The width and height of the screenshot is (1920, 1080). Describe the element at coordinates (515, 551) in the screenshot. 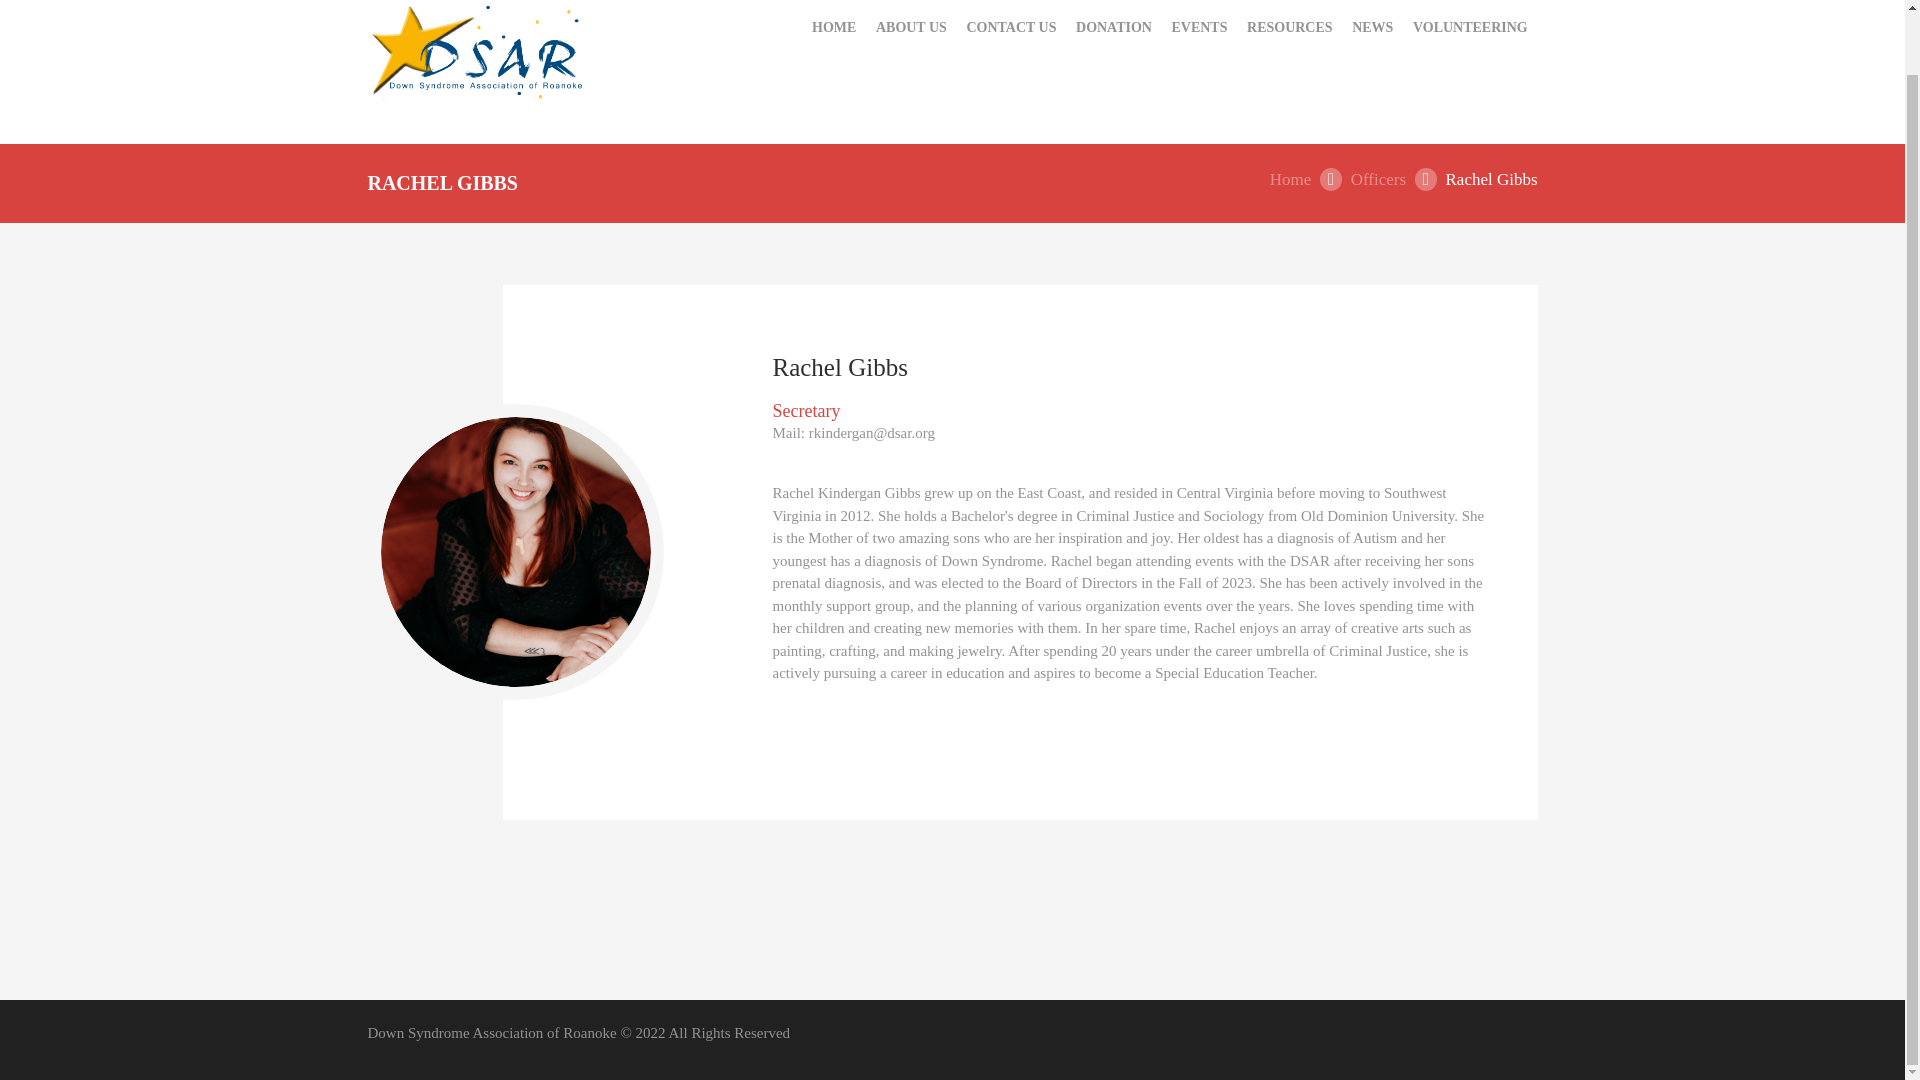

I see `Rachel Gibbs` at that location.